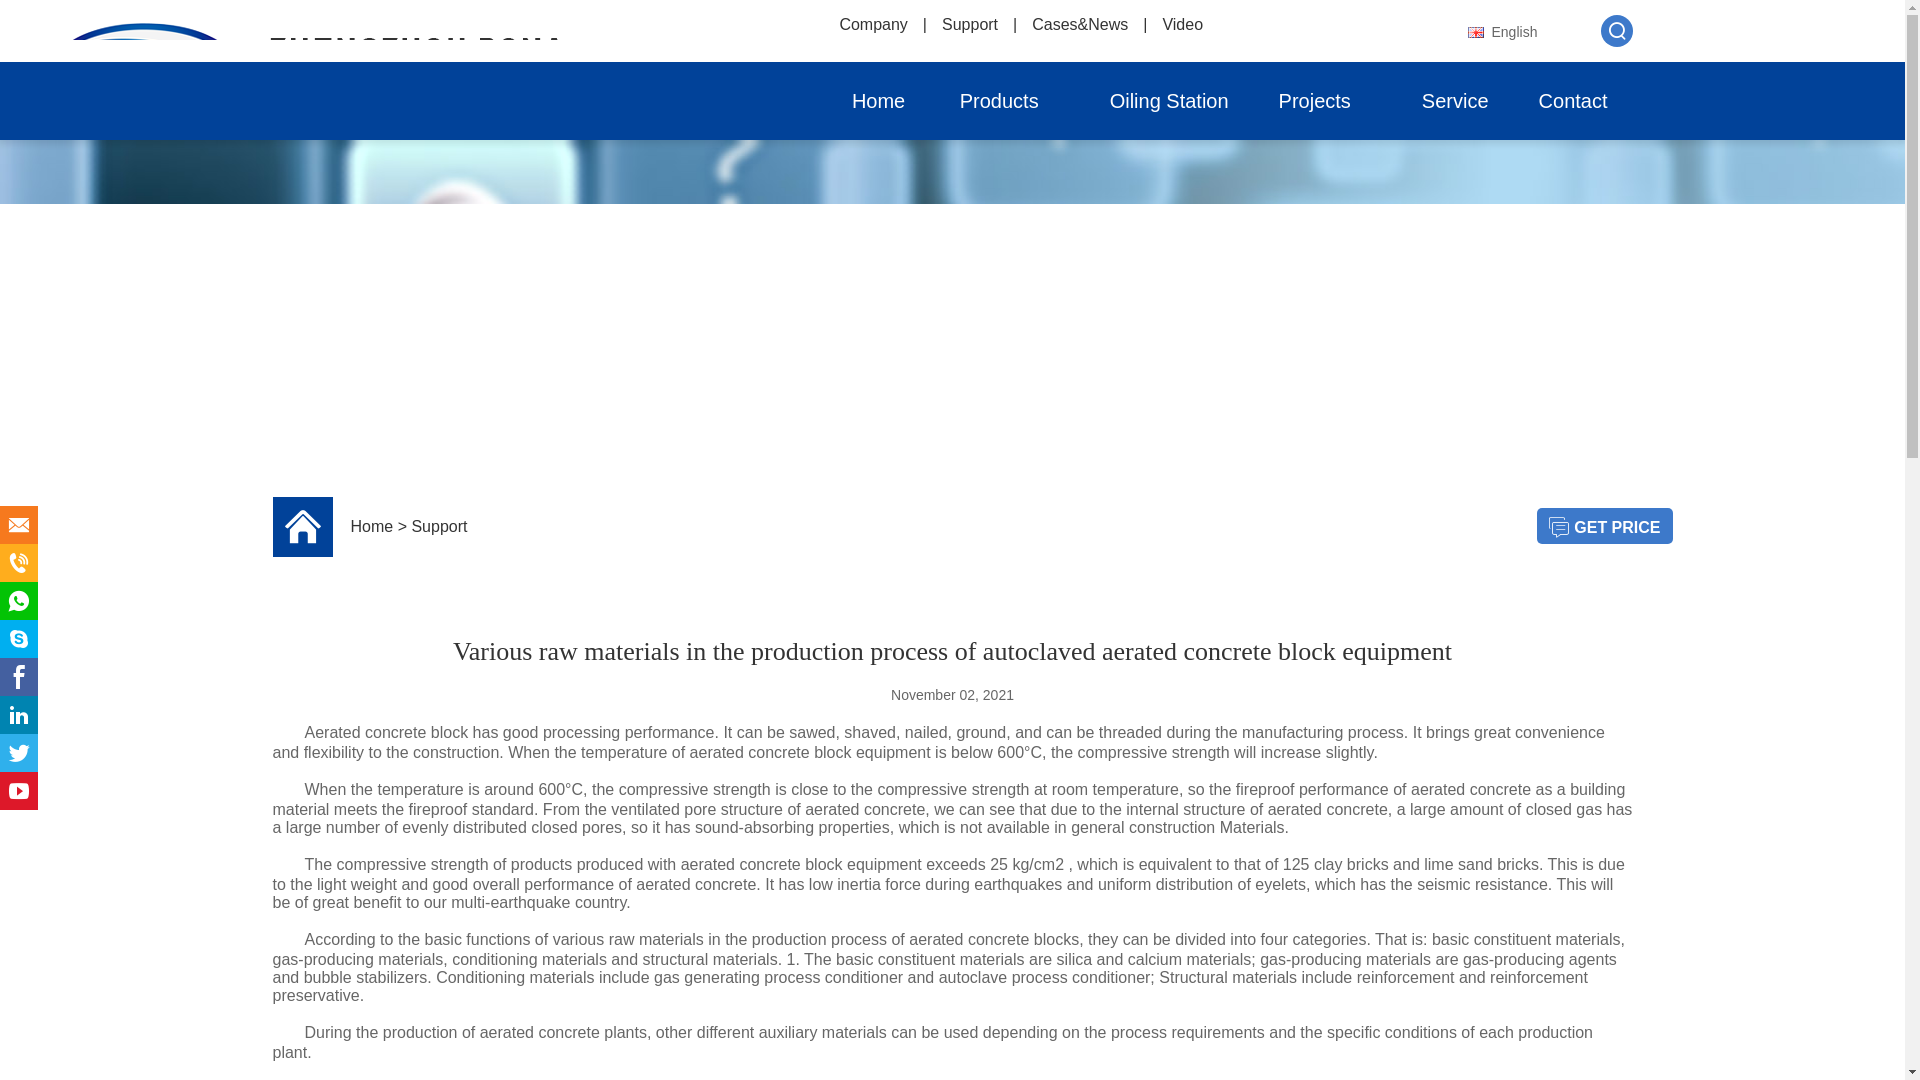 The height and width of the screenshot is (1080, 1920). What do you see at coordinates (1514, 32) in the screenshot?
I see `English` at bounding box center [1514, 32].